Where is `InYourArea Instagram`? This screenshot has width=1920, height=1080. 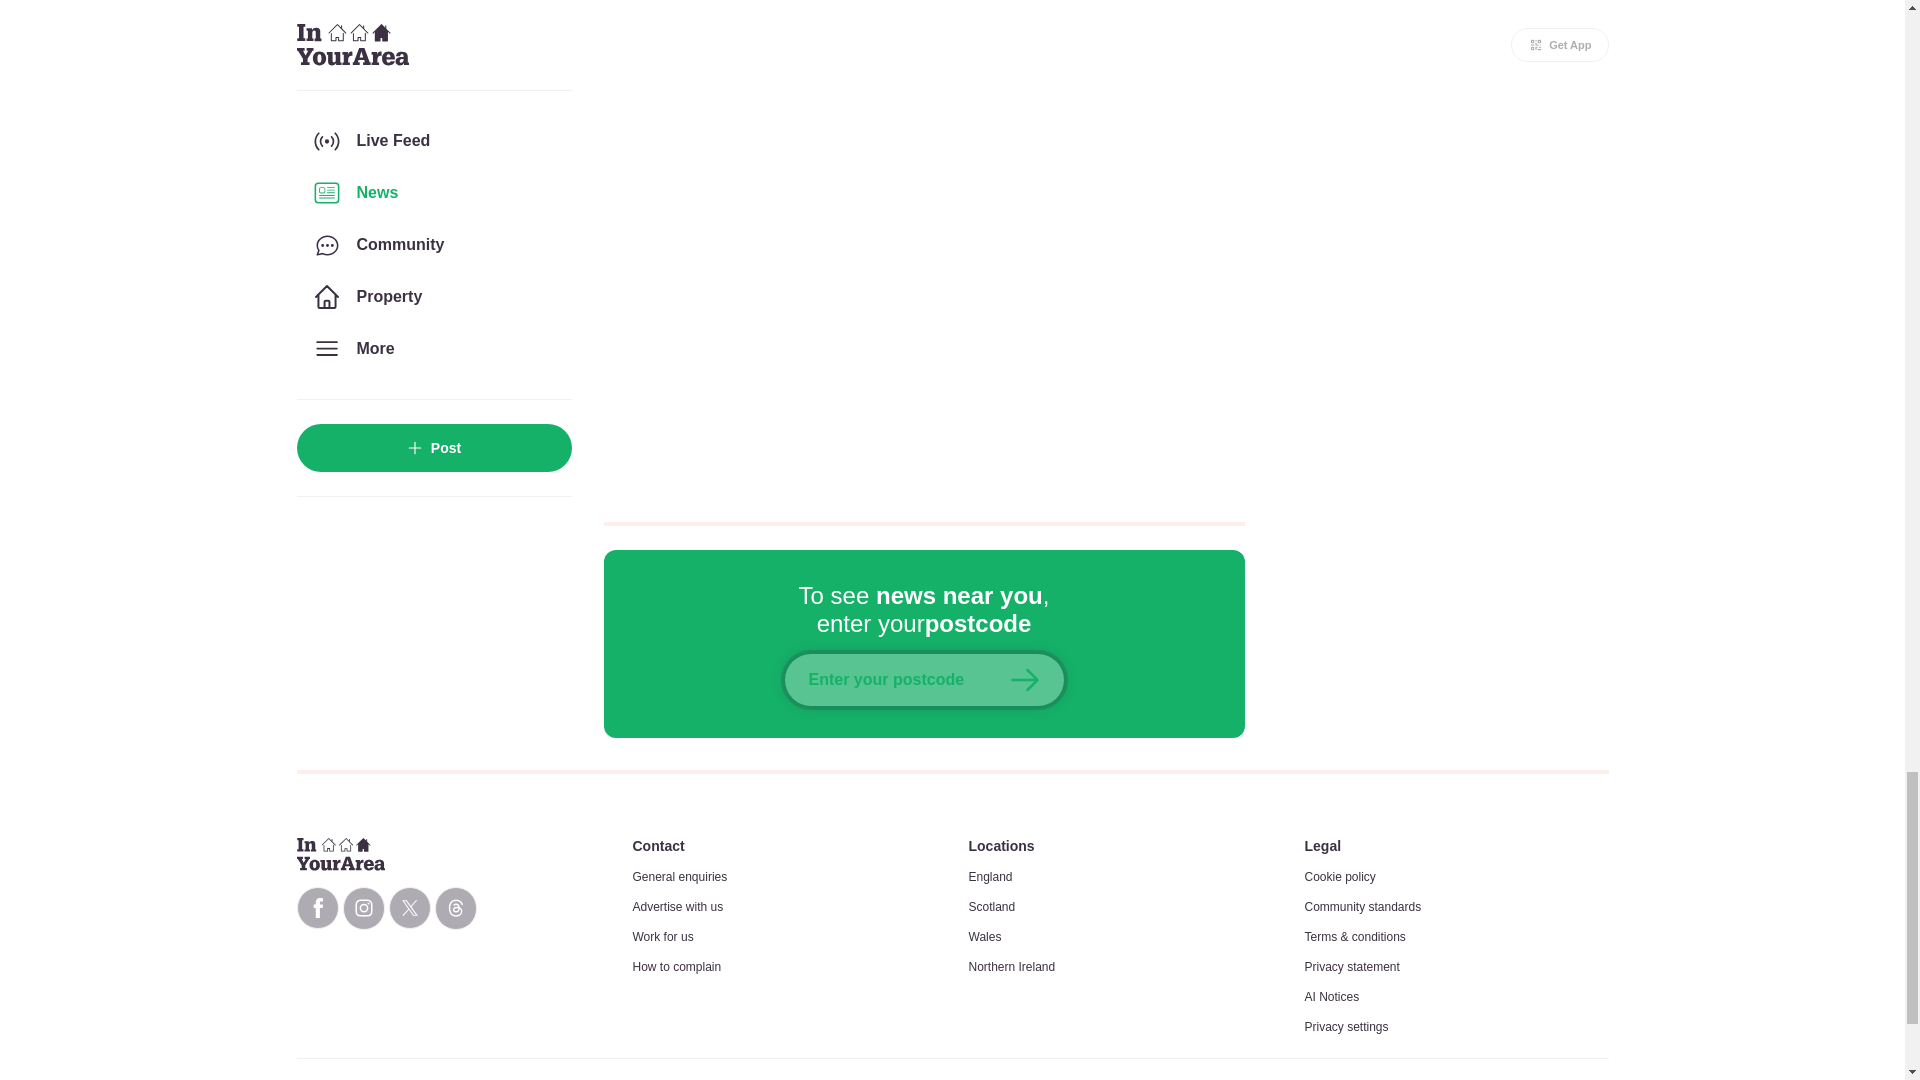
InYourArea Instagram is located at coordinates (362, 908).